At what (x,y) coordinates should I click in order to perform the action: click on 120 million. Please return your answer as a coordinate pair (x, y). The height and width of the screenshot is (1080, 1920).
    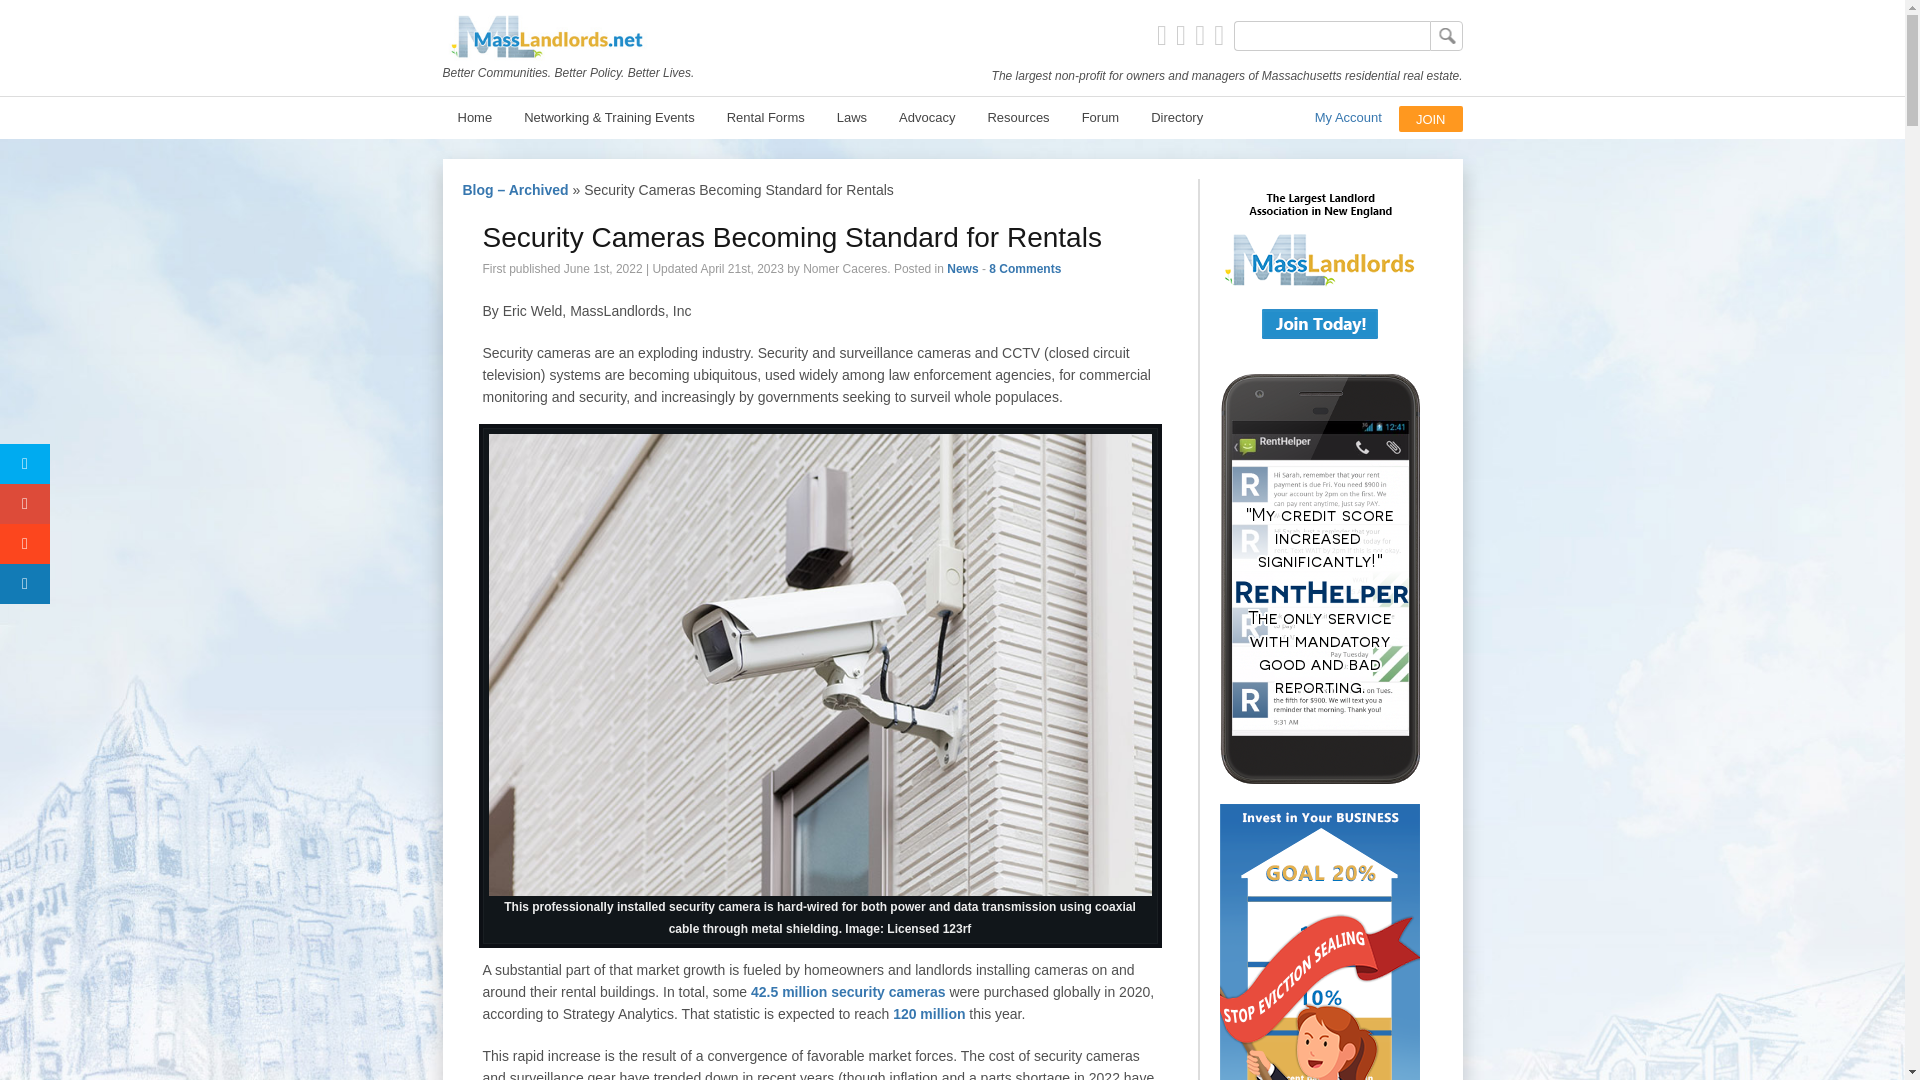
    Looking at the image, I should click on (928, 1013).